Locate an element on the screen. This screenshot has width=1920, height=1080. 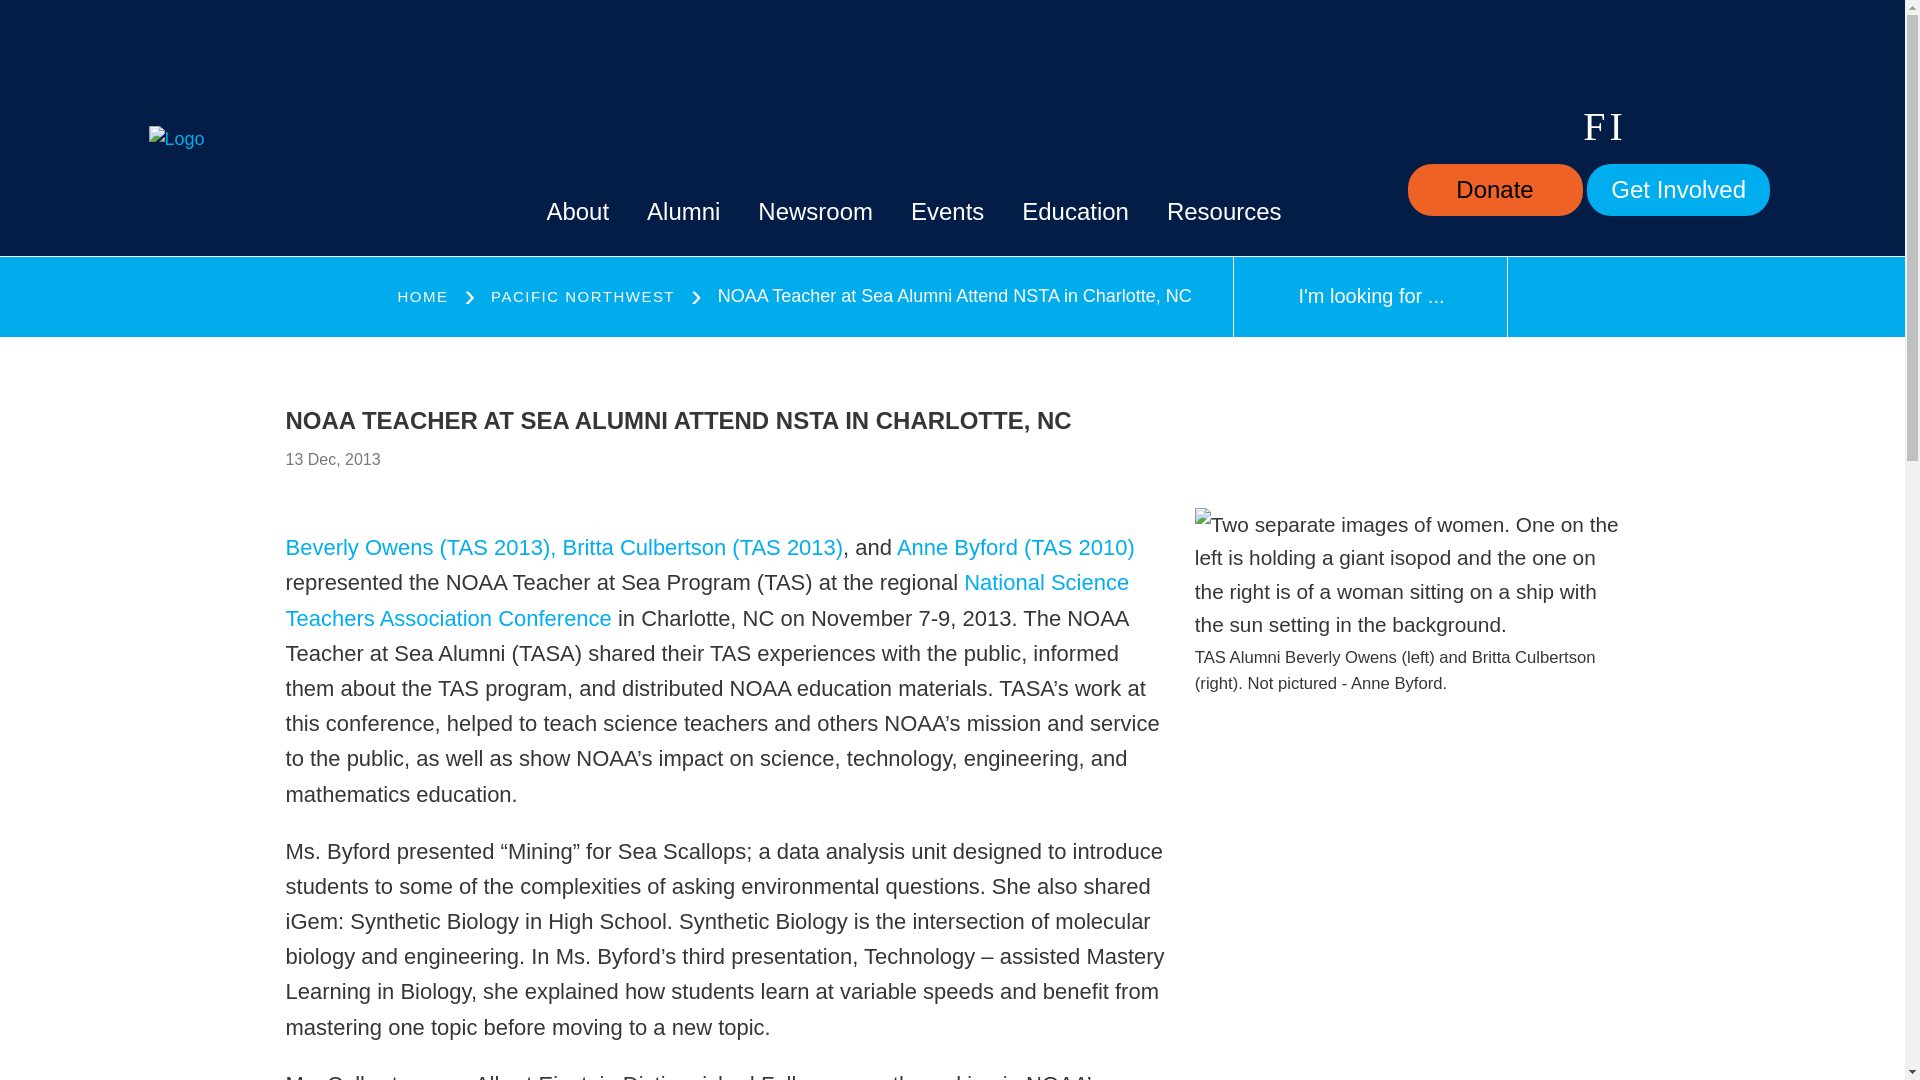
National Science Teachers Association Conference is located at coordinates (708, 600).